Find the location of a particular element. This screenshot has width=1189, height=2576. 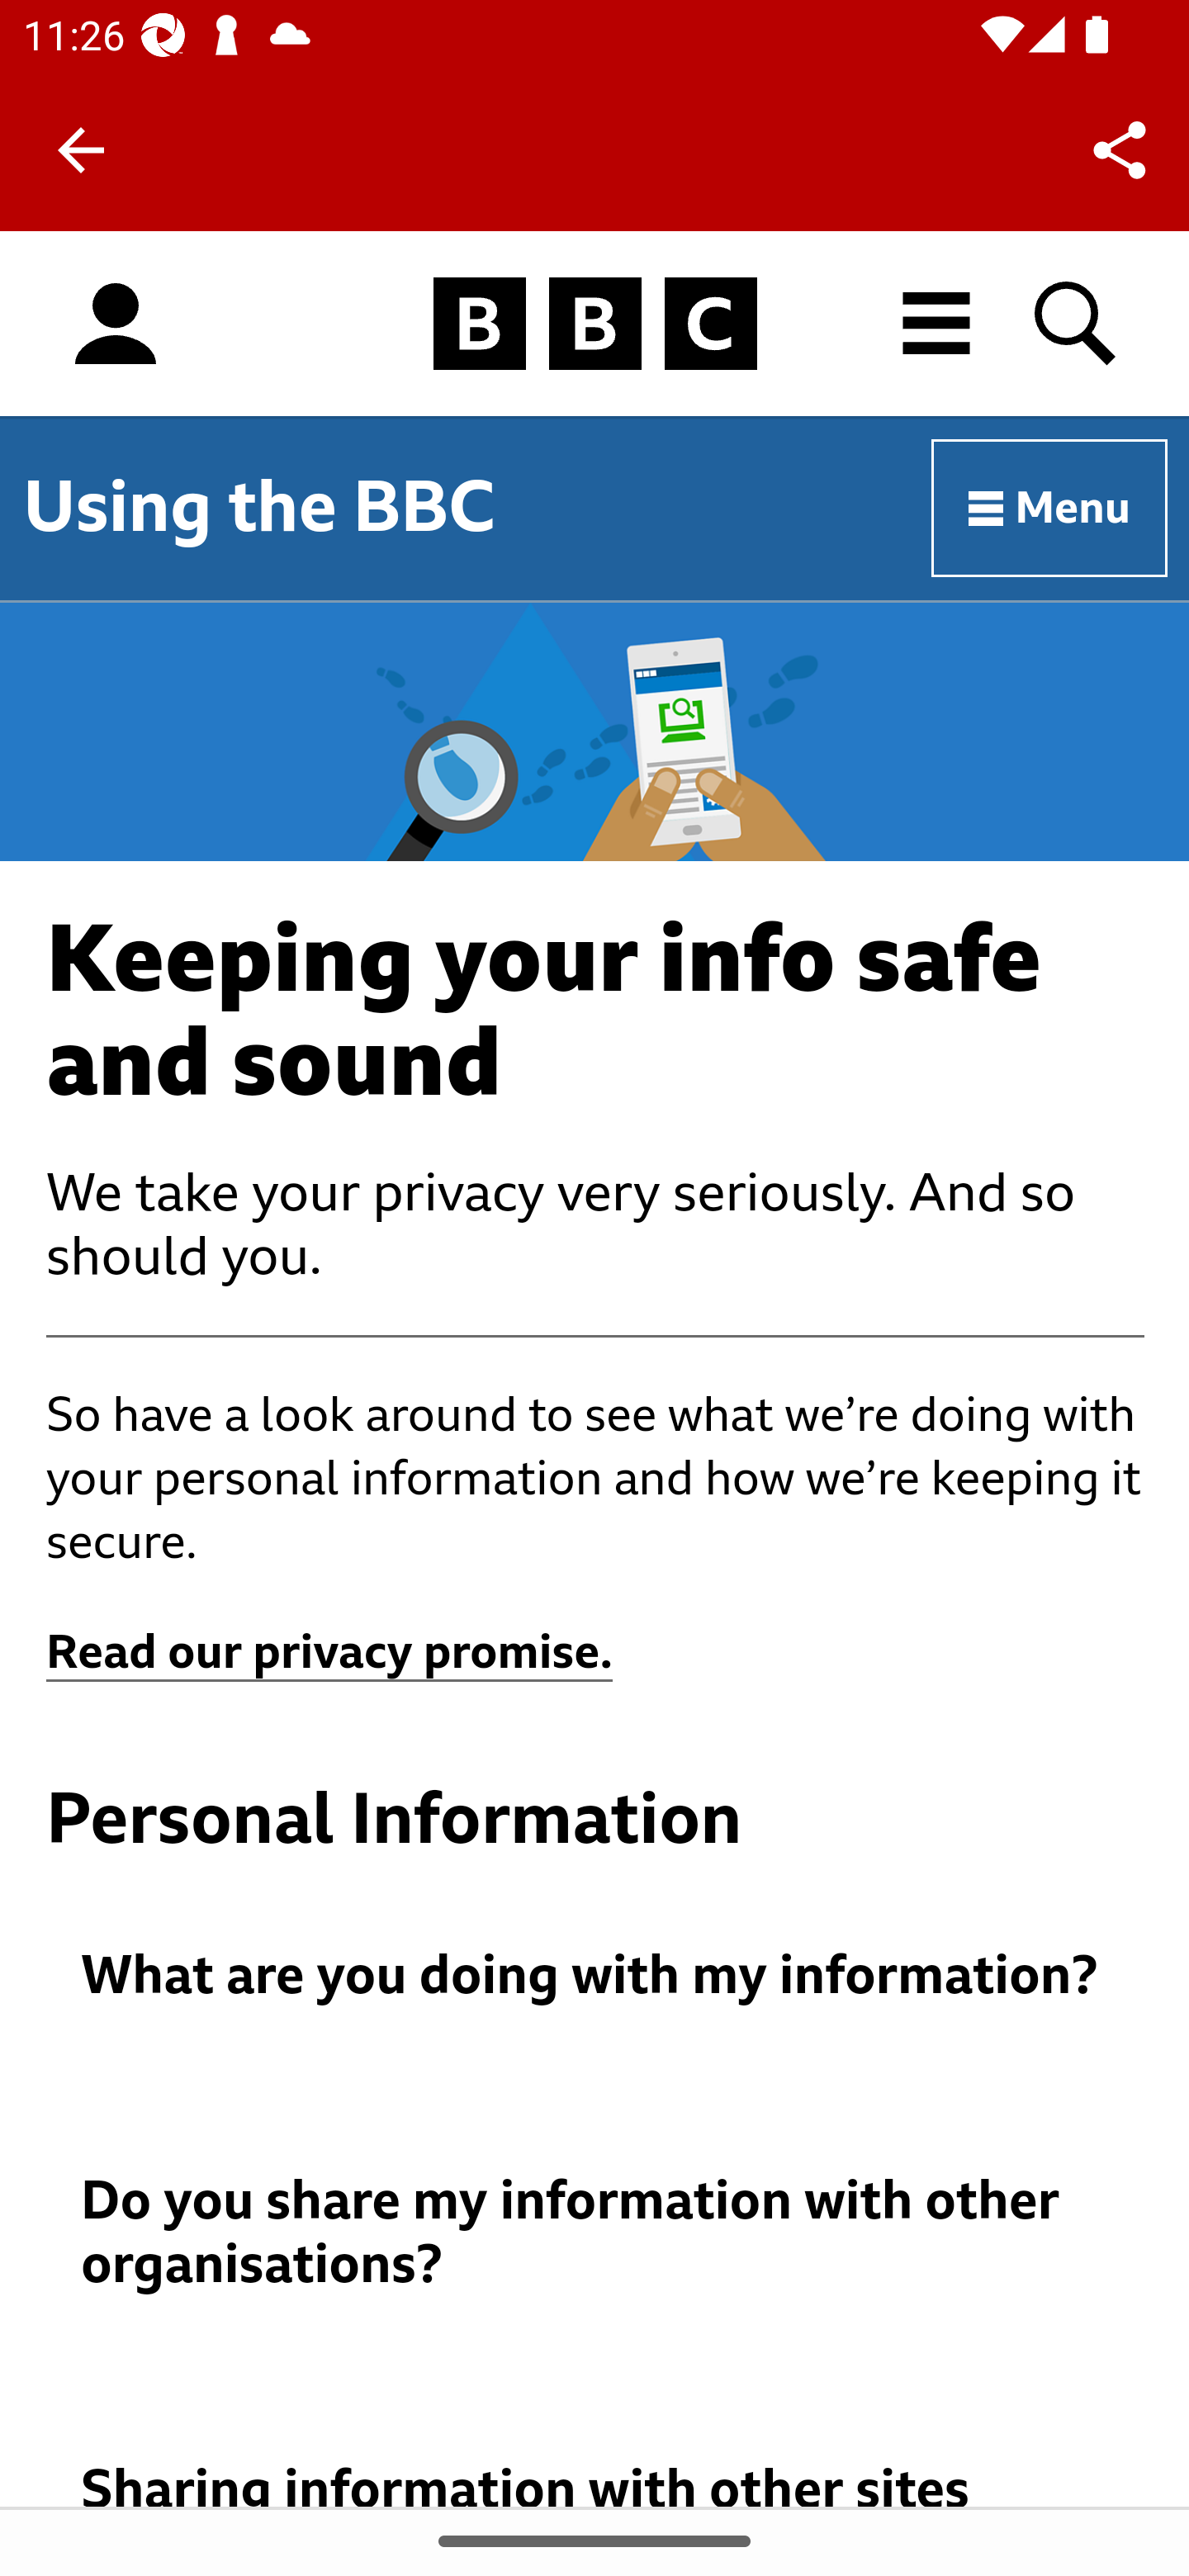

Share is located at coordinates (1120, 149).